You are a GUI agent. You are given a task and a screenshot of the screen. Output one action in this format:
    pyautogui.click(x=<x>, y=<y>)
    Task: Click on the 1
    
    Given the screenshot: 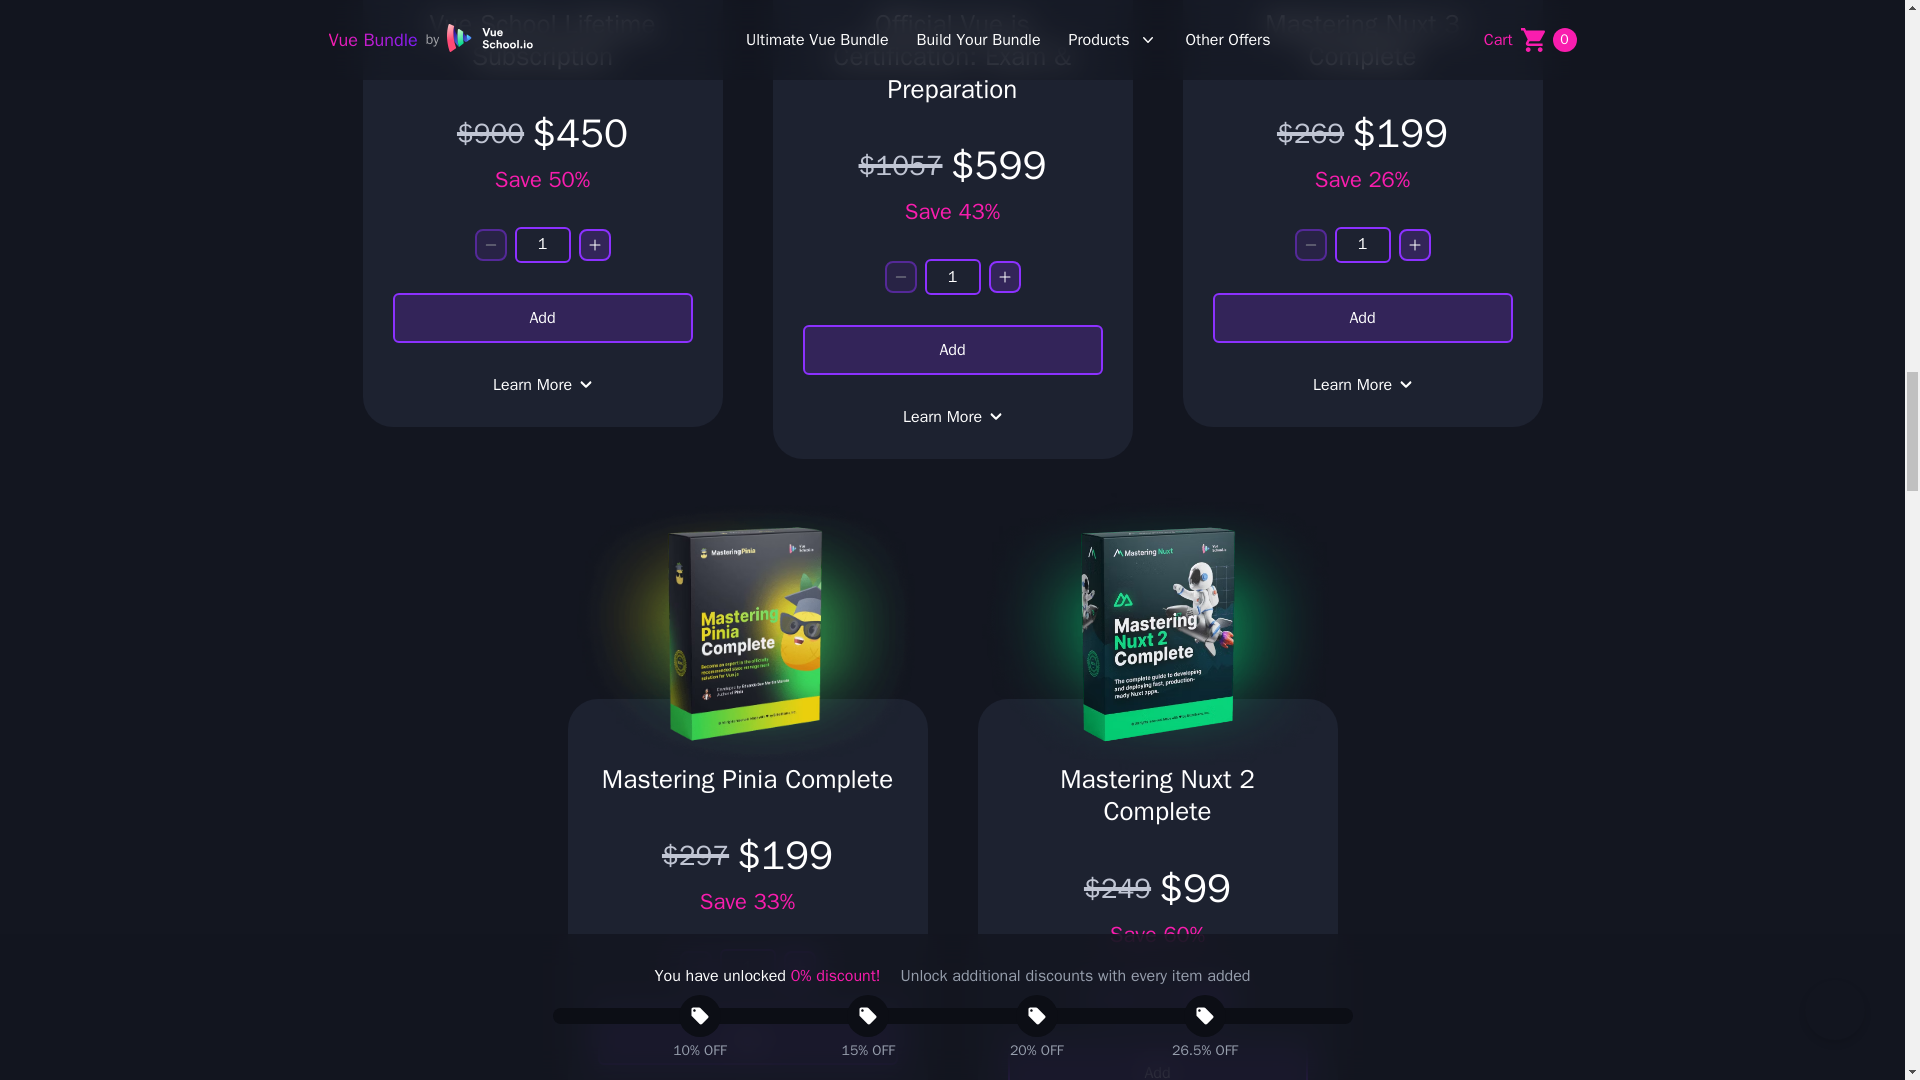 What is the action you would take?
    pyautogui.click(x=542, y=244)
    